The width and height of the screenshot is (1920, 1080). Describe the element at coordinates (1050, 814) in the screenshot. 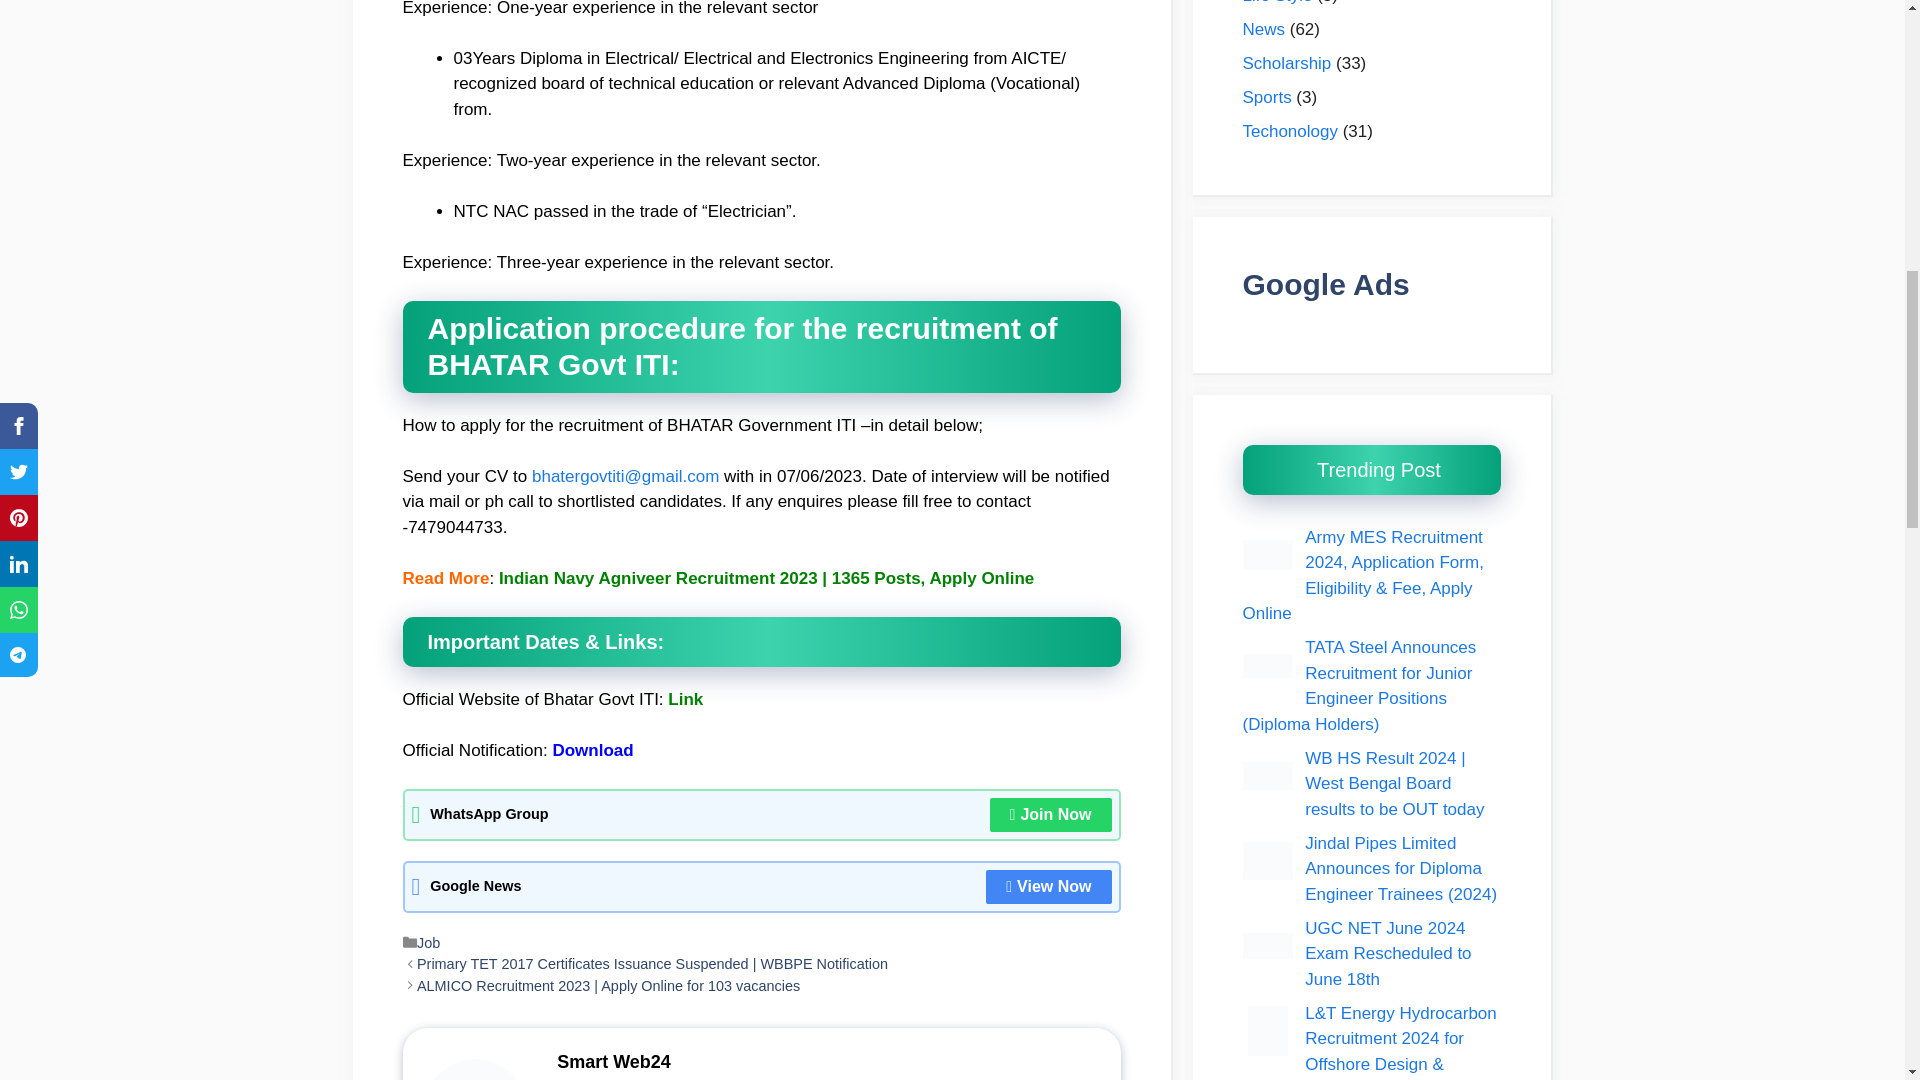

I see `Join Now` at that location.